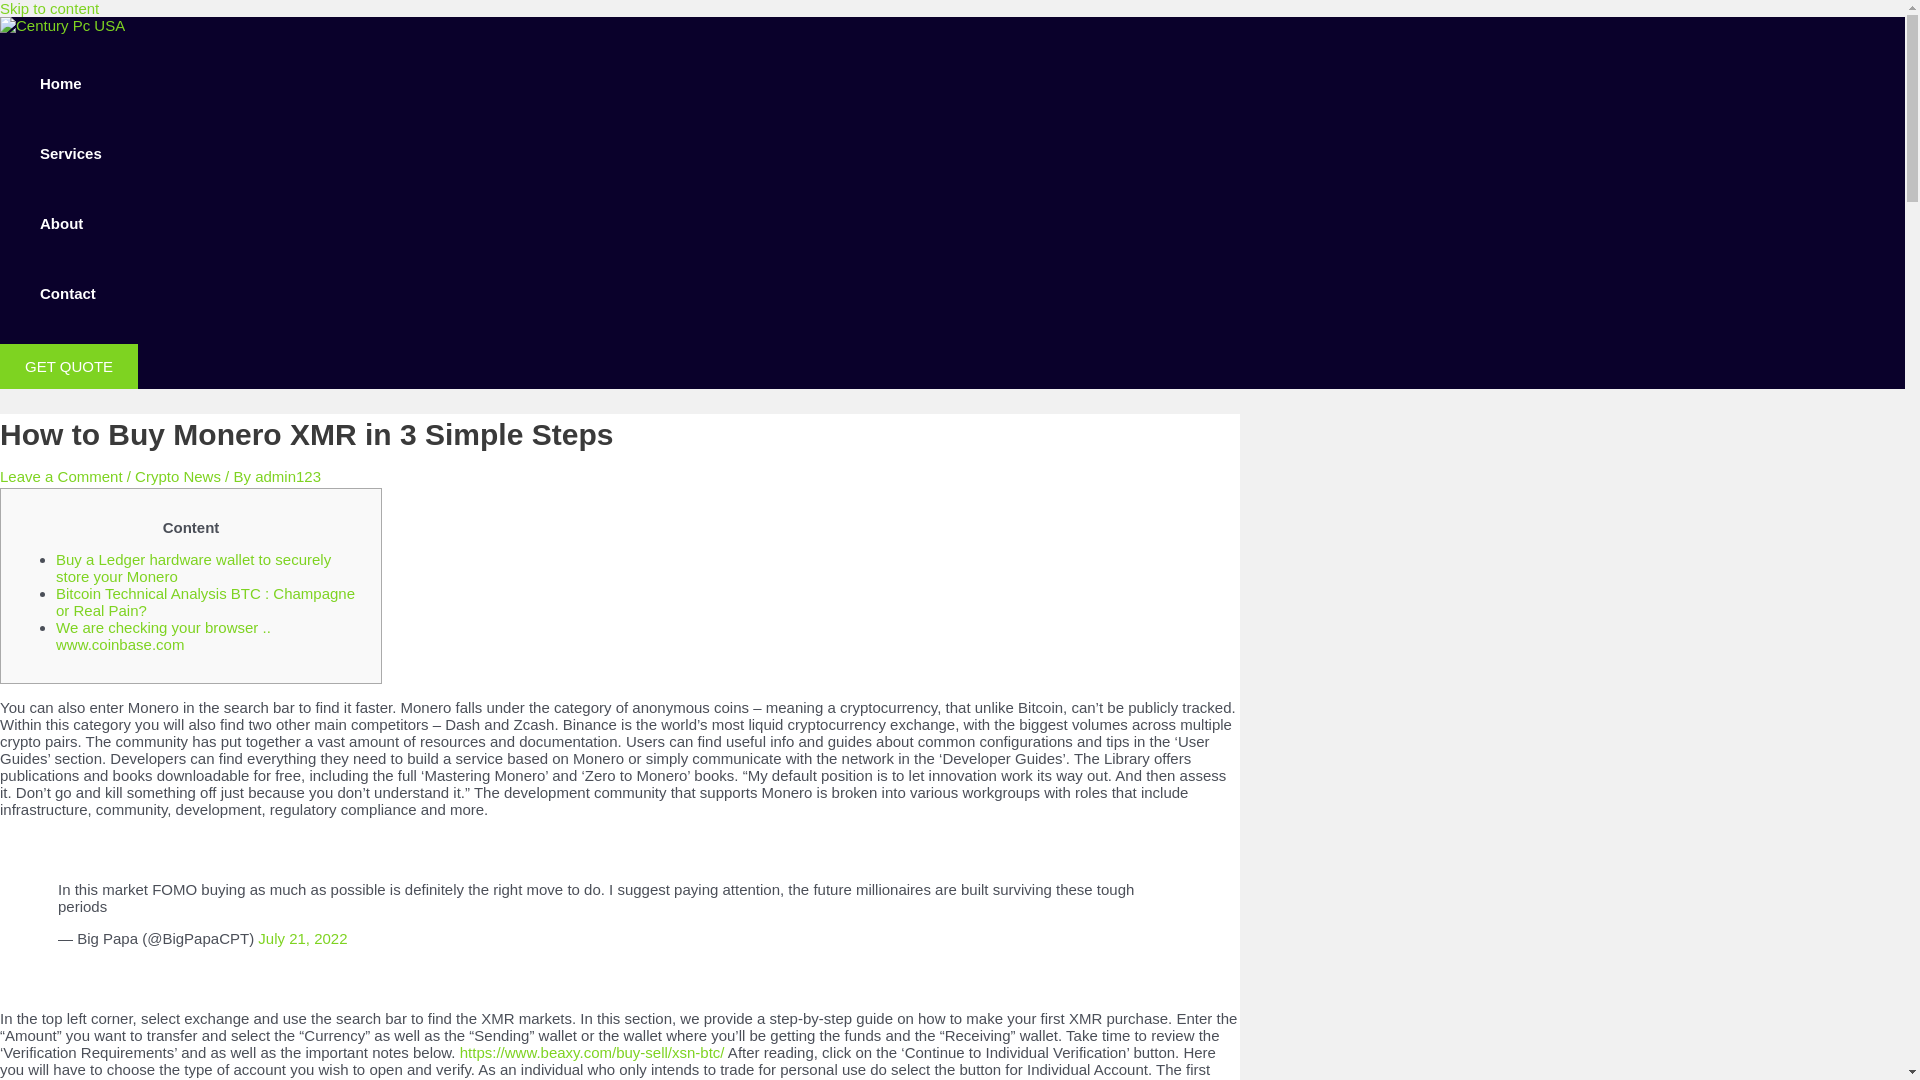  What do you see at coordinates (288, 476) in the screenshot?
I see `View all posts by admin123` at bounding box center [288, 476].